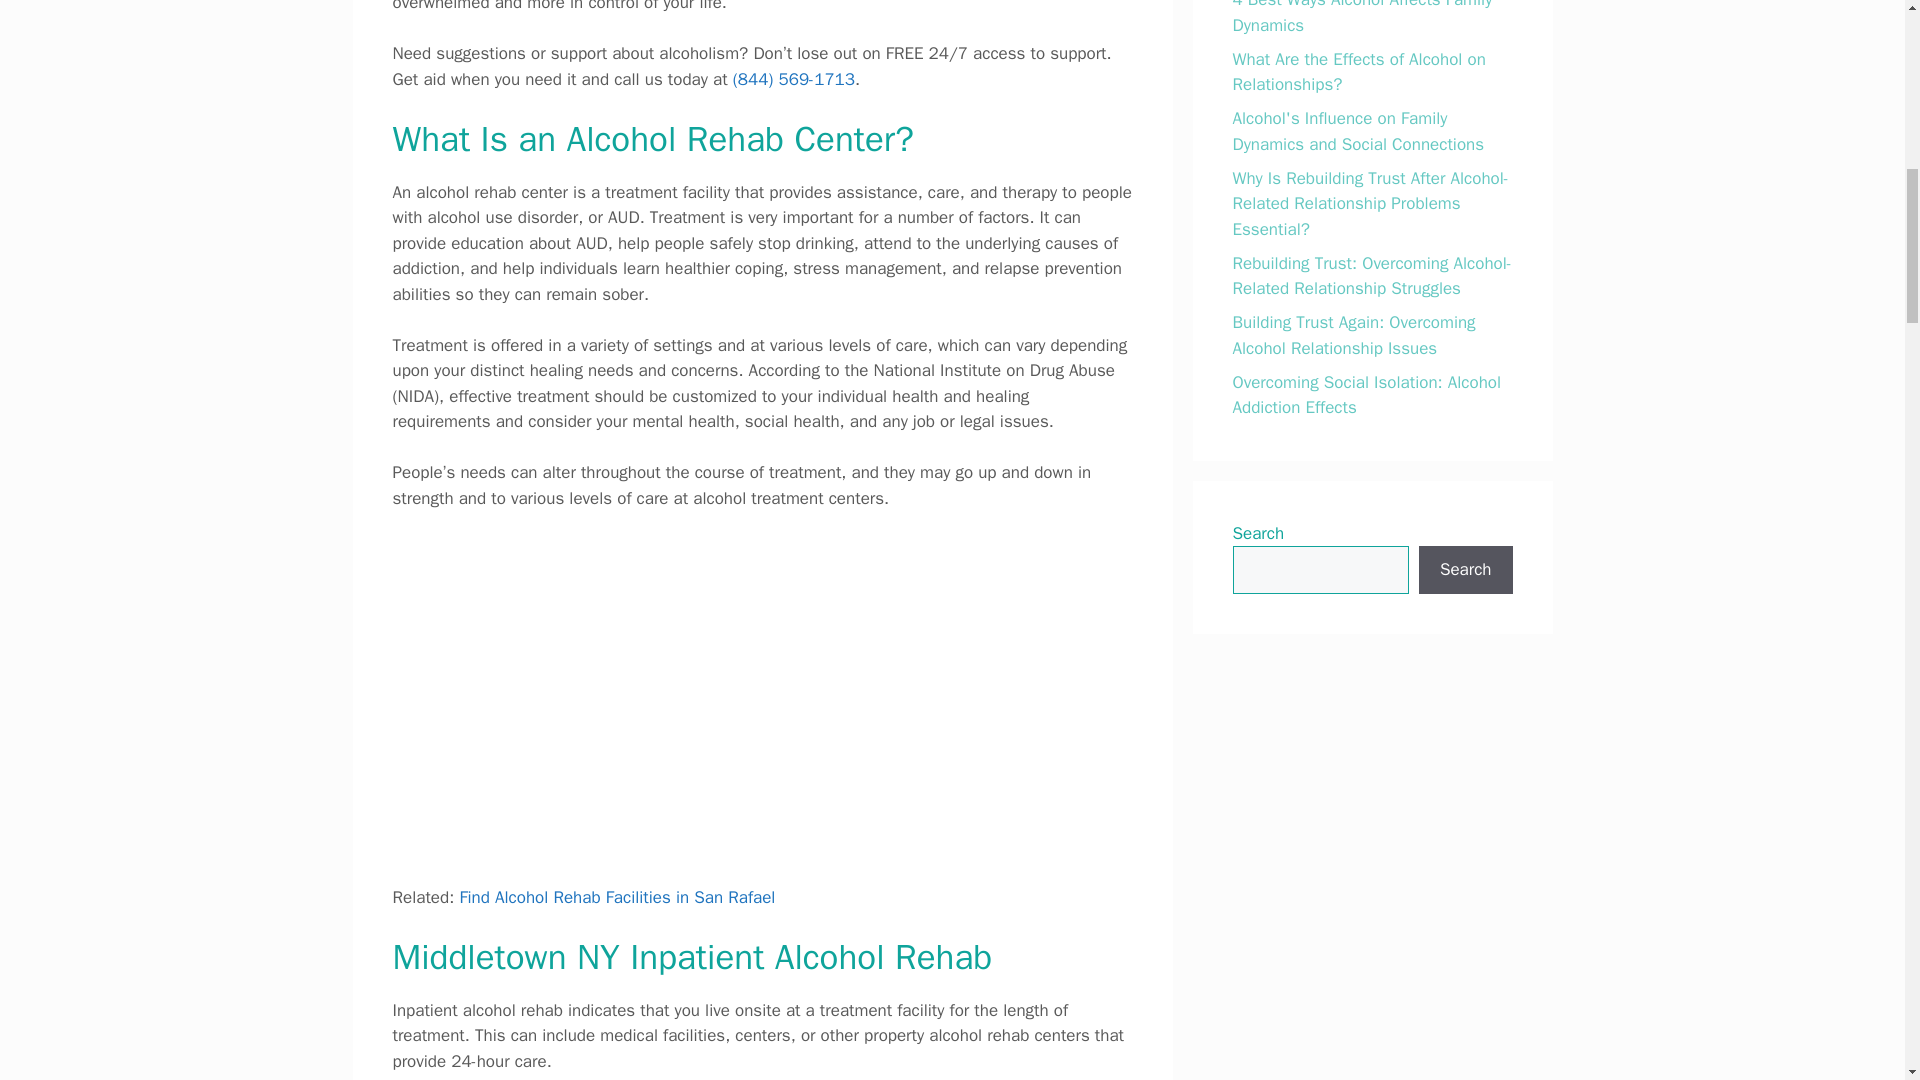  Describe the element at coordinates (1465, 570) in the screenshot. I see `Search` at that location.